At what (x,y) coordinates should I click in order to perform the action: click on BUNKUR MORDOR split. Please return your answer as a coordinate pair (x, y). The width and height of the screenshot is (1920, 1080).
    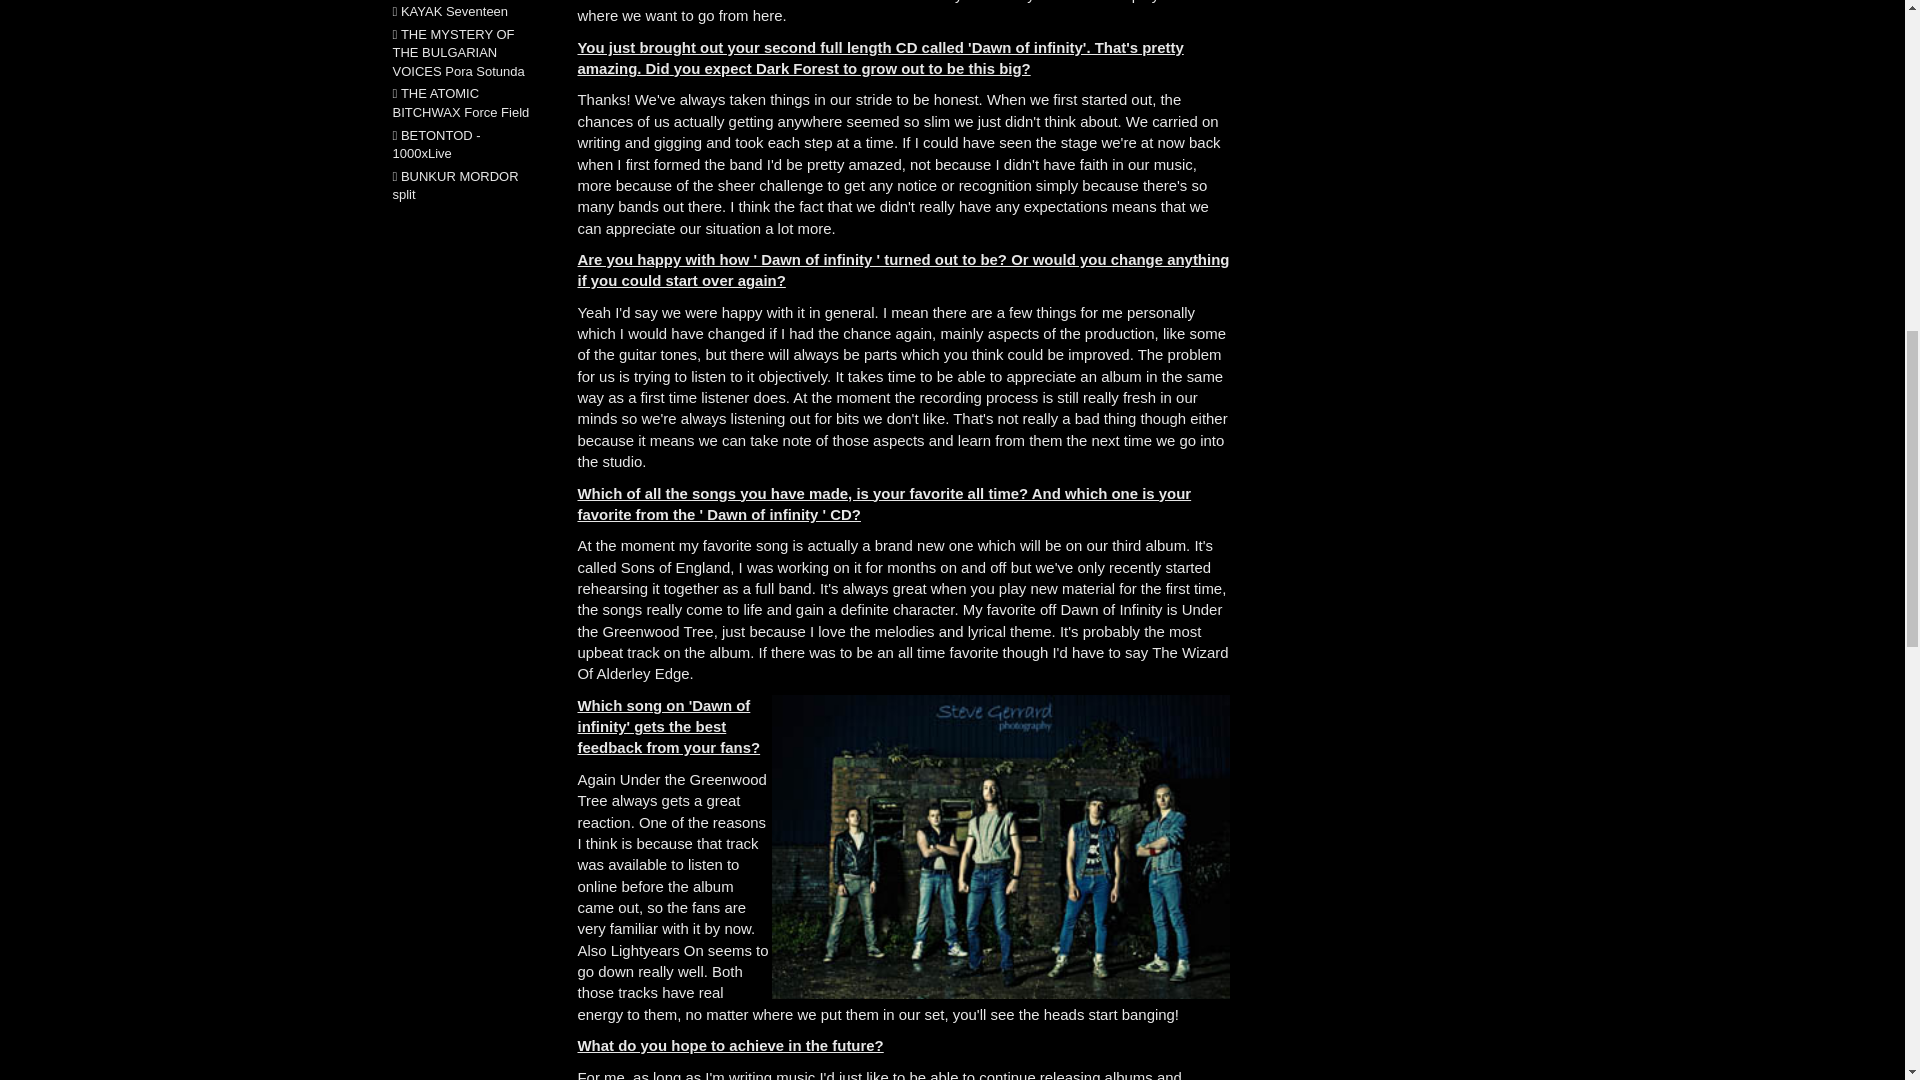
    Looking at the image, I should click on (454, 186).